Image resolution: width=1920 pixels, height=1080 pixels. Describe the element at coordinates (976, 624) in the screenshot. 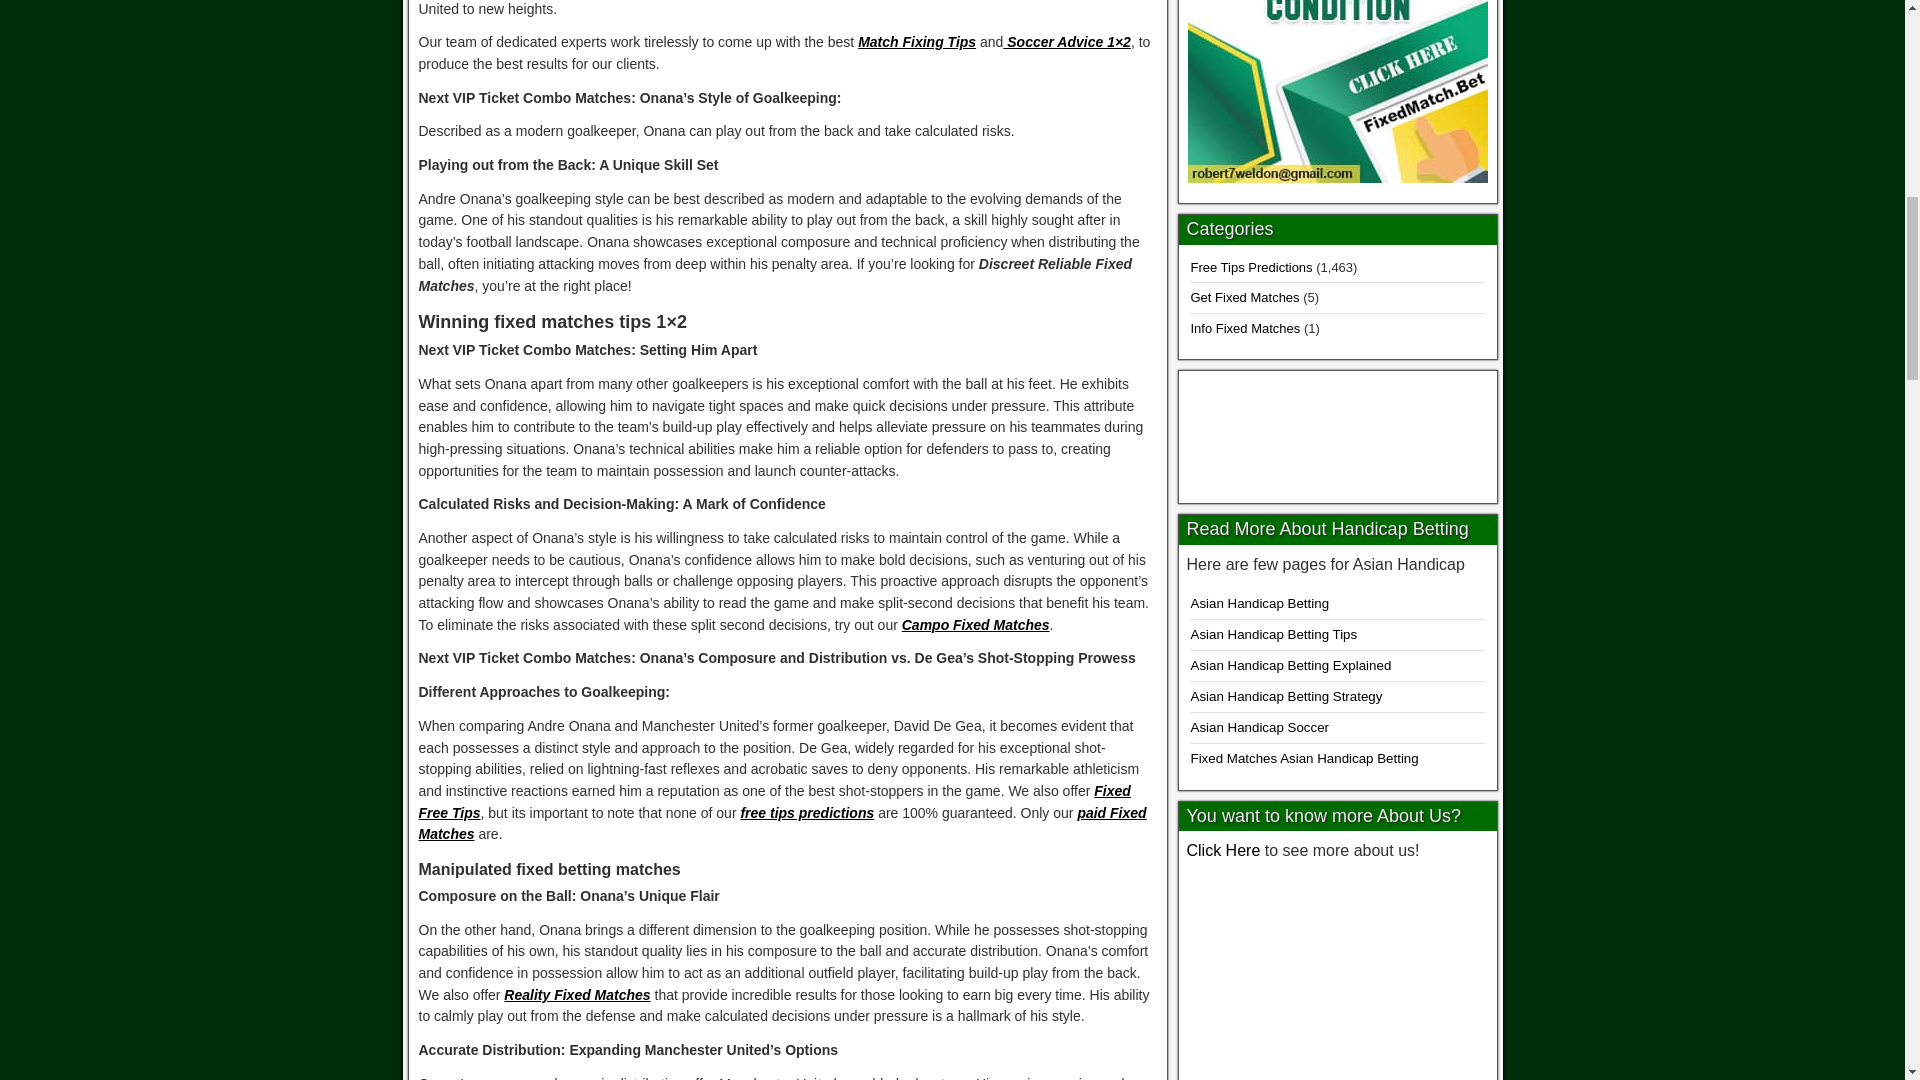

I see `Campo Fixed Matches` at that location.